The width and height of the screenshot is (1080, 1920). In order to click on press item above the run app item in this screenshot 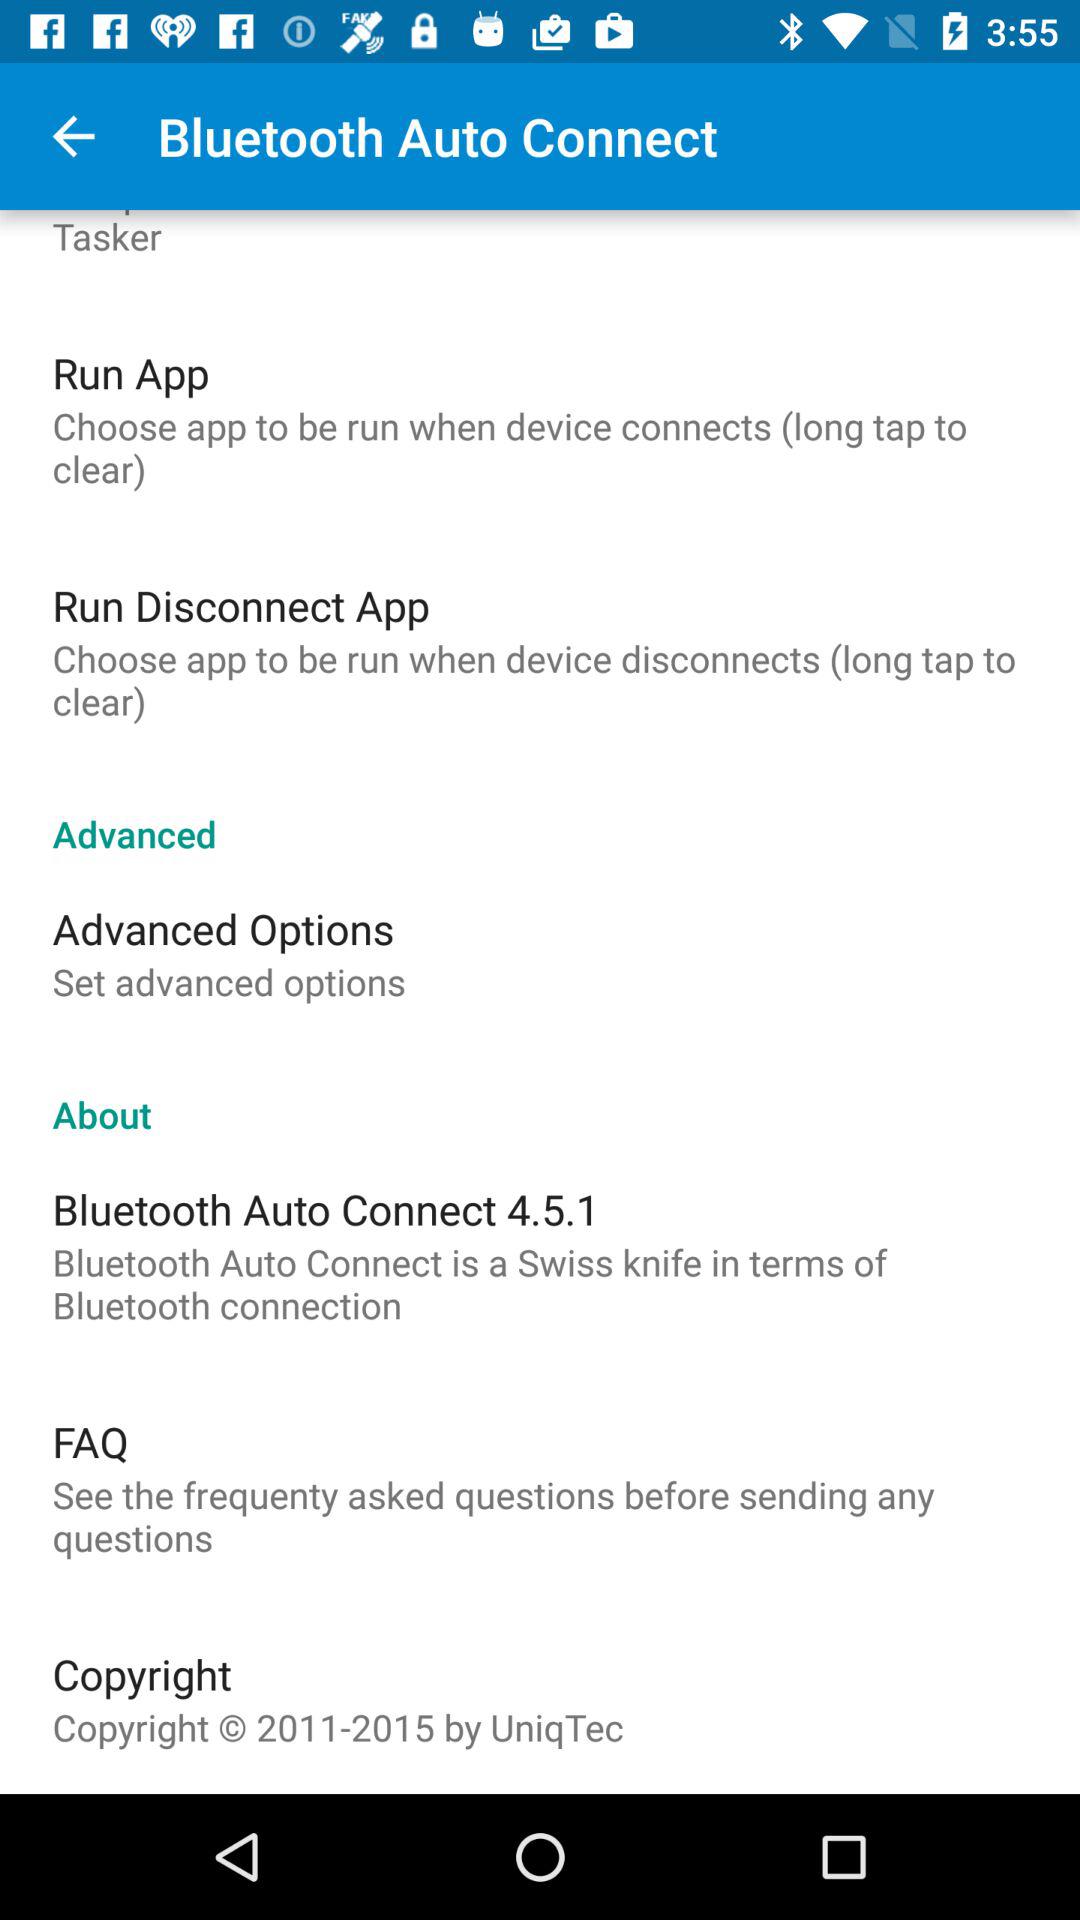, I will do `click(540, 235)`.